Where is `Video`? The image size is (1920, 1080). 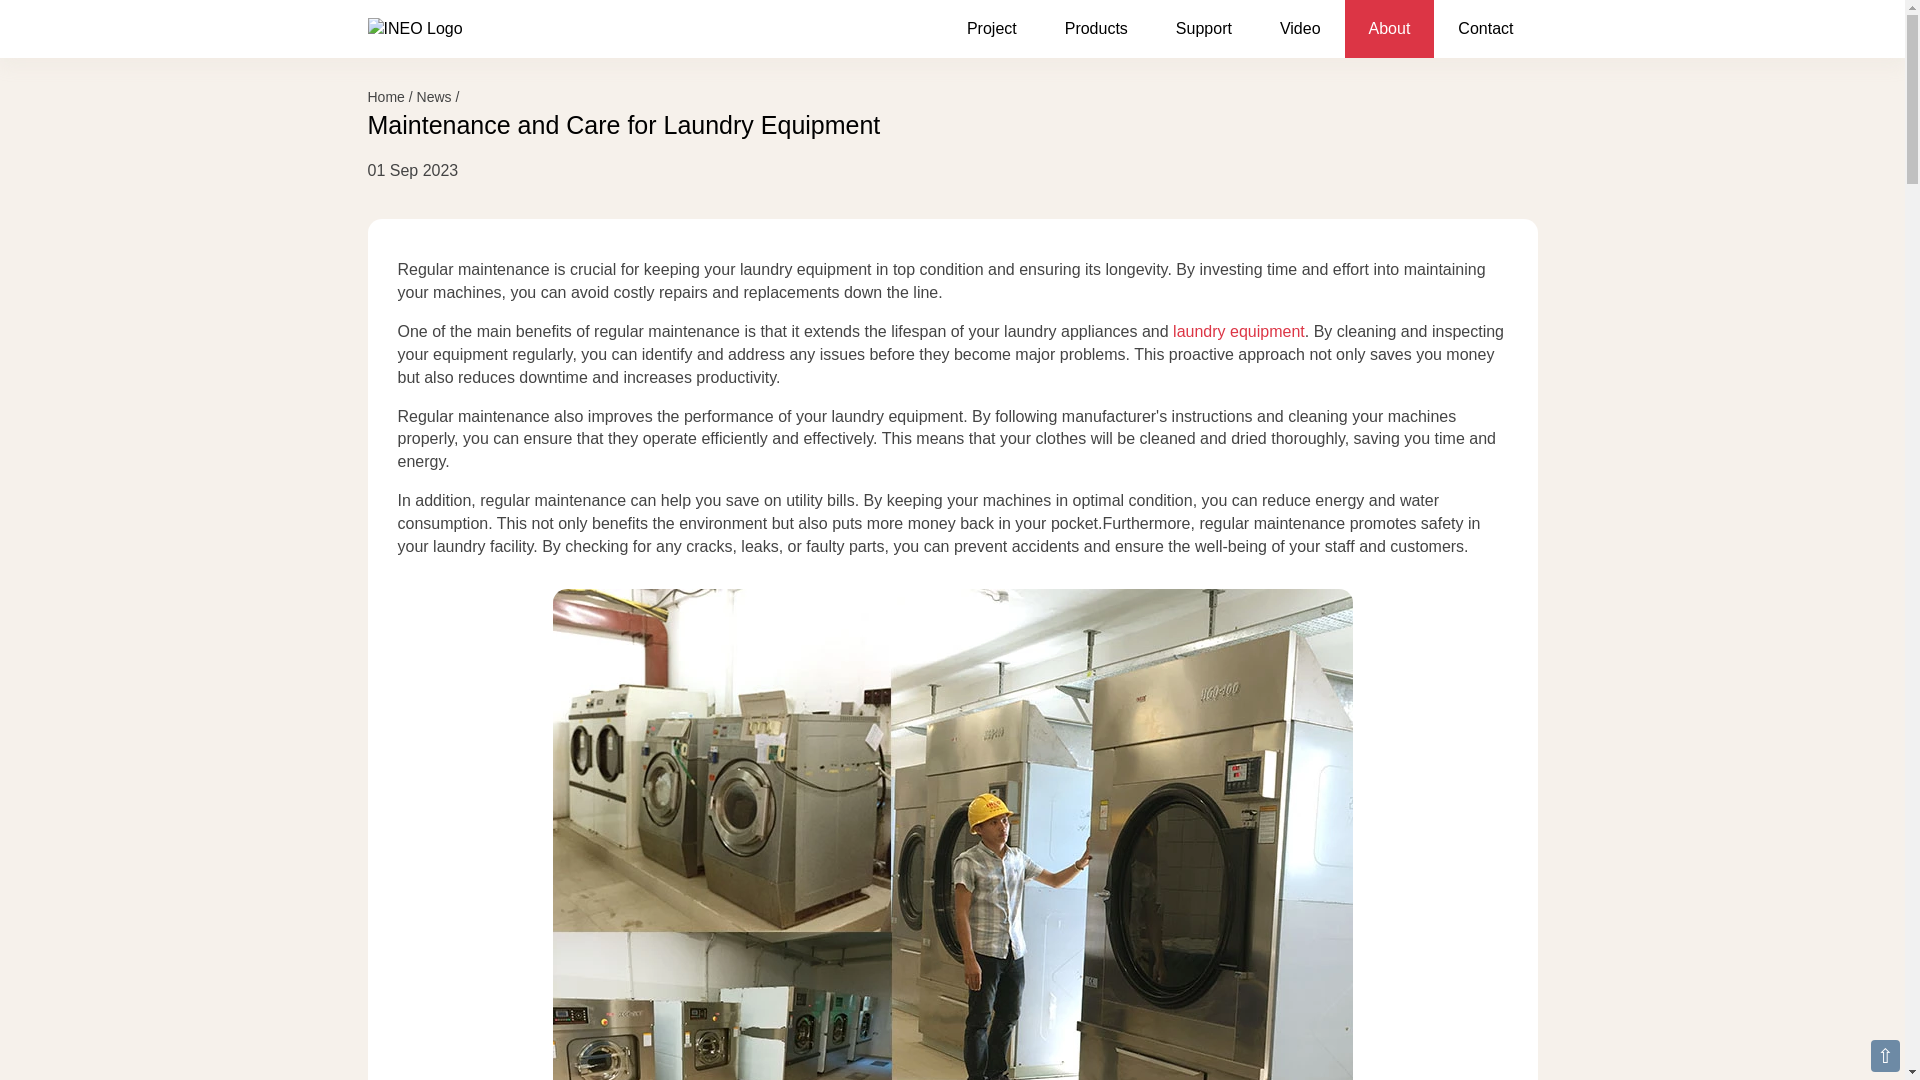
Video is located at coordinates (1300, 30).